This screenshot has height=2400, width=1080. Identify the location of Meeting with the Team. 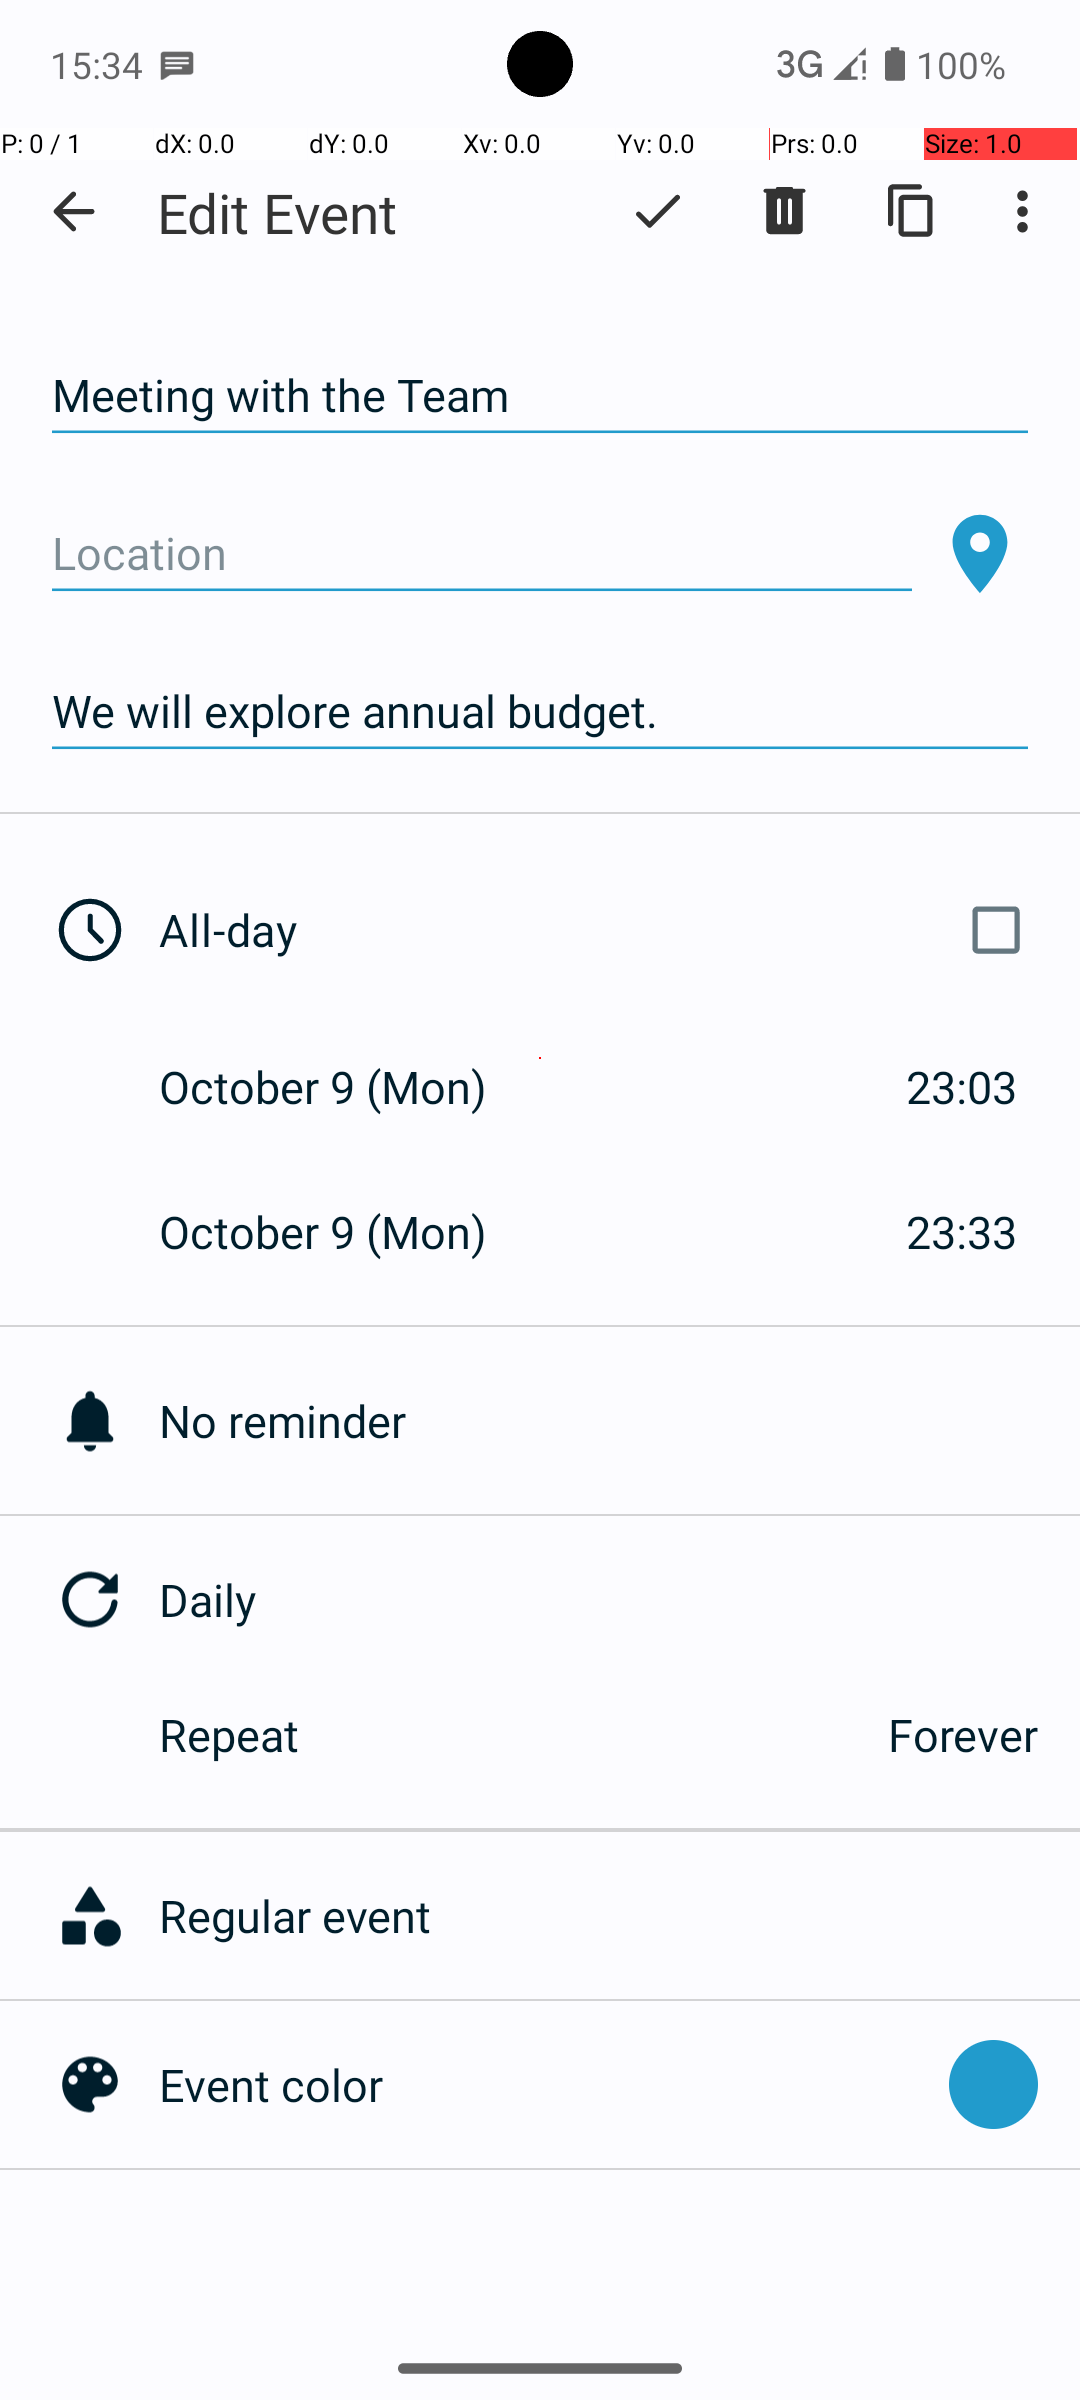
(540, 396).